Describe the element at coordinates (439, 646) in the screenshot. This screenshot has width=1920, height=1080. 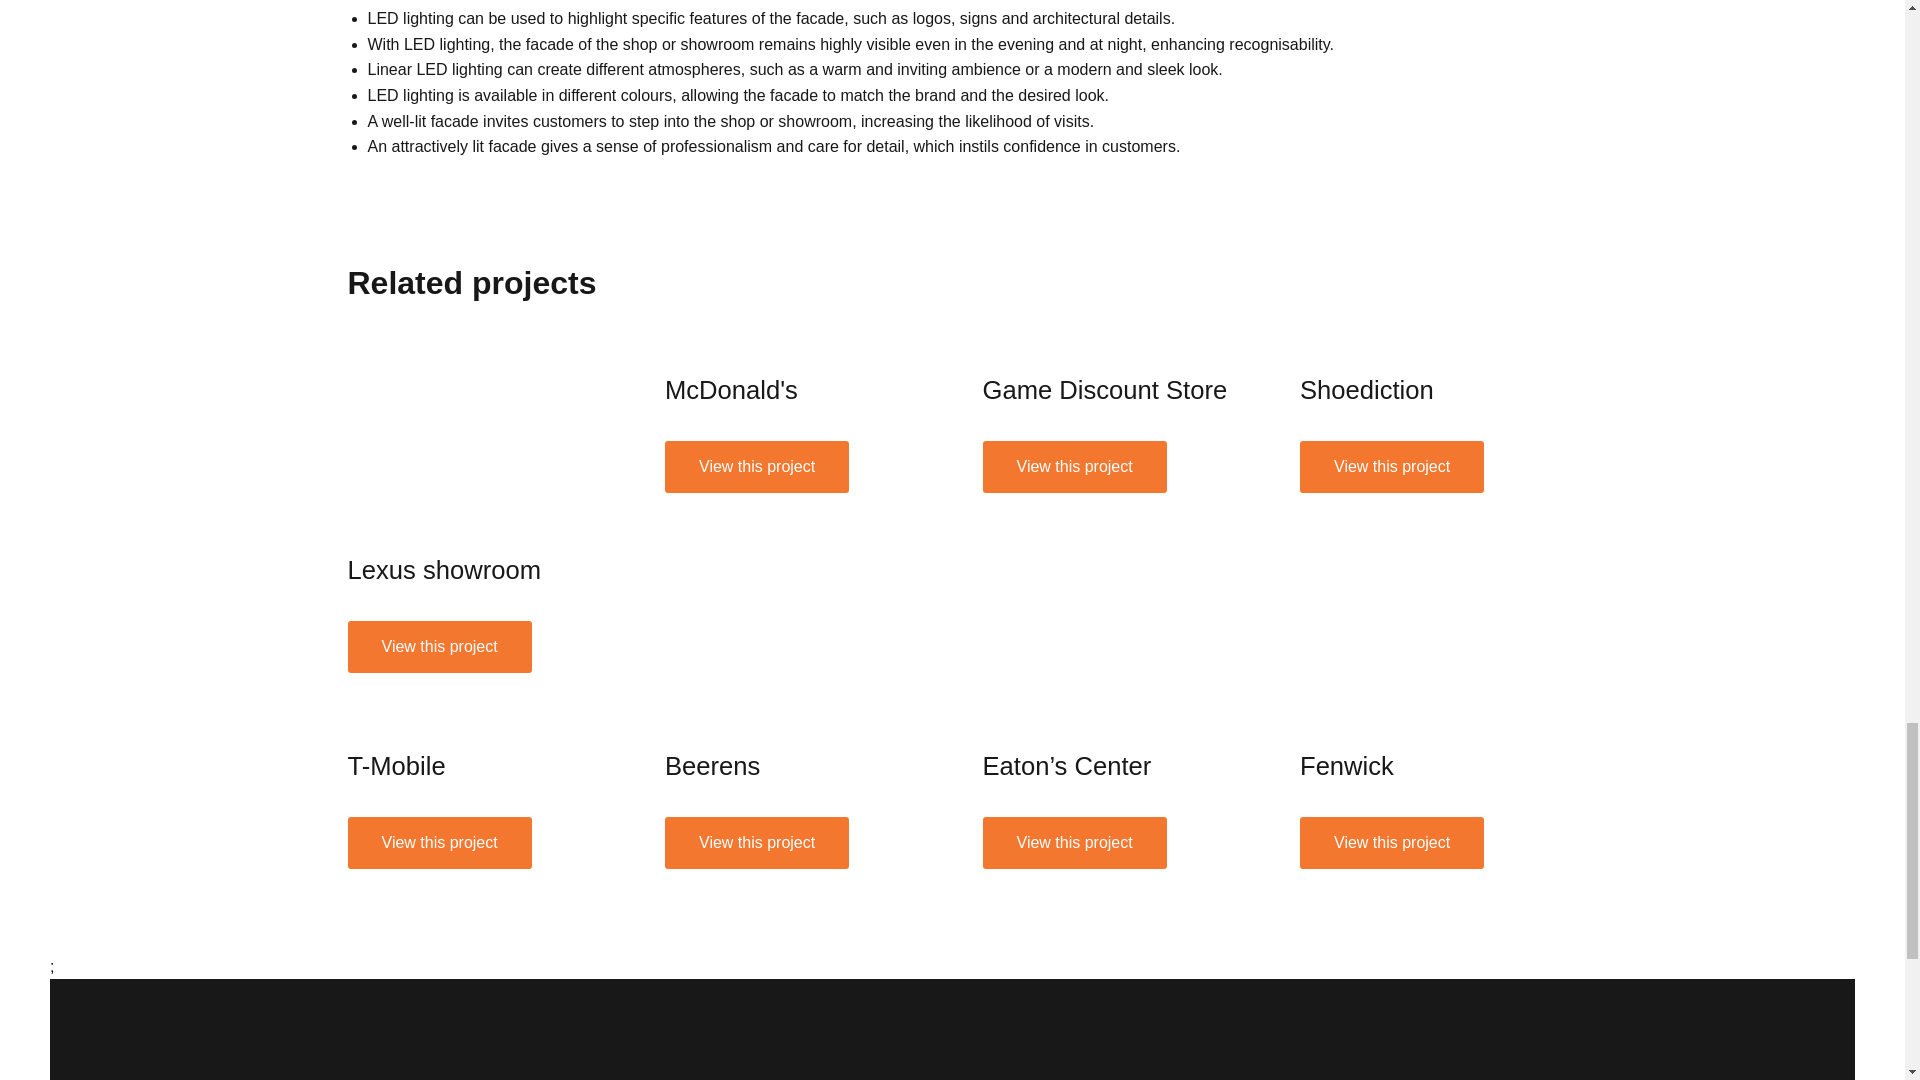
I see `Lexus` at that location.